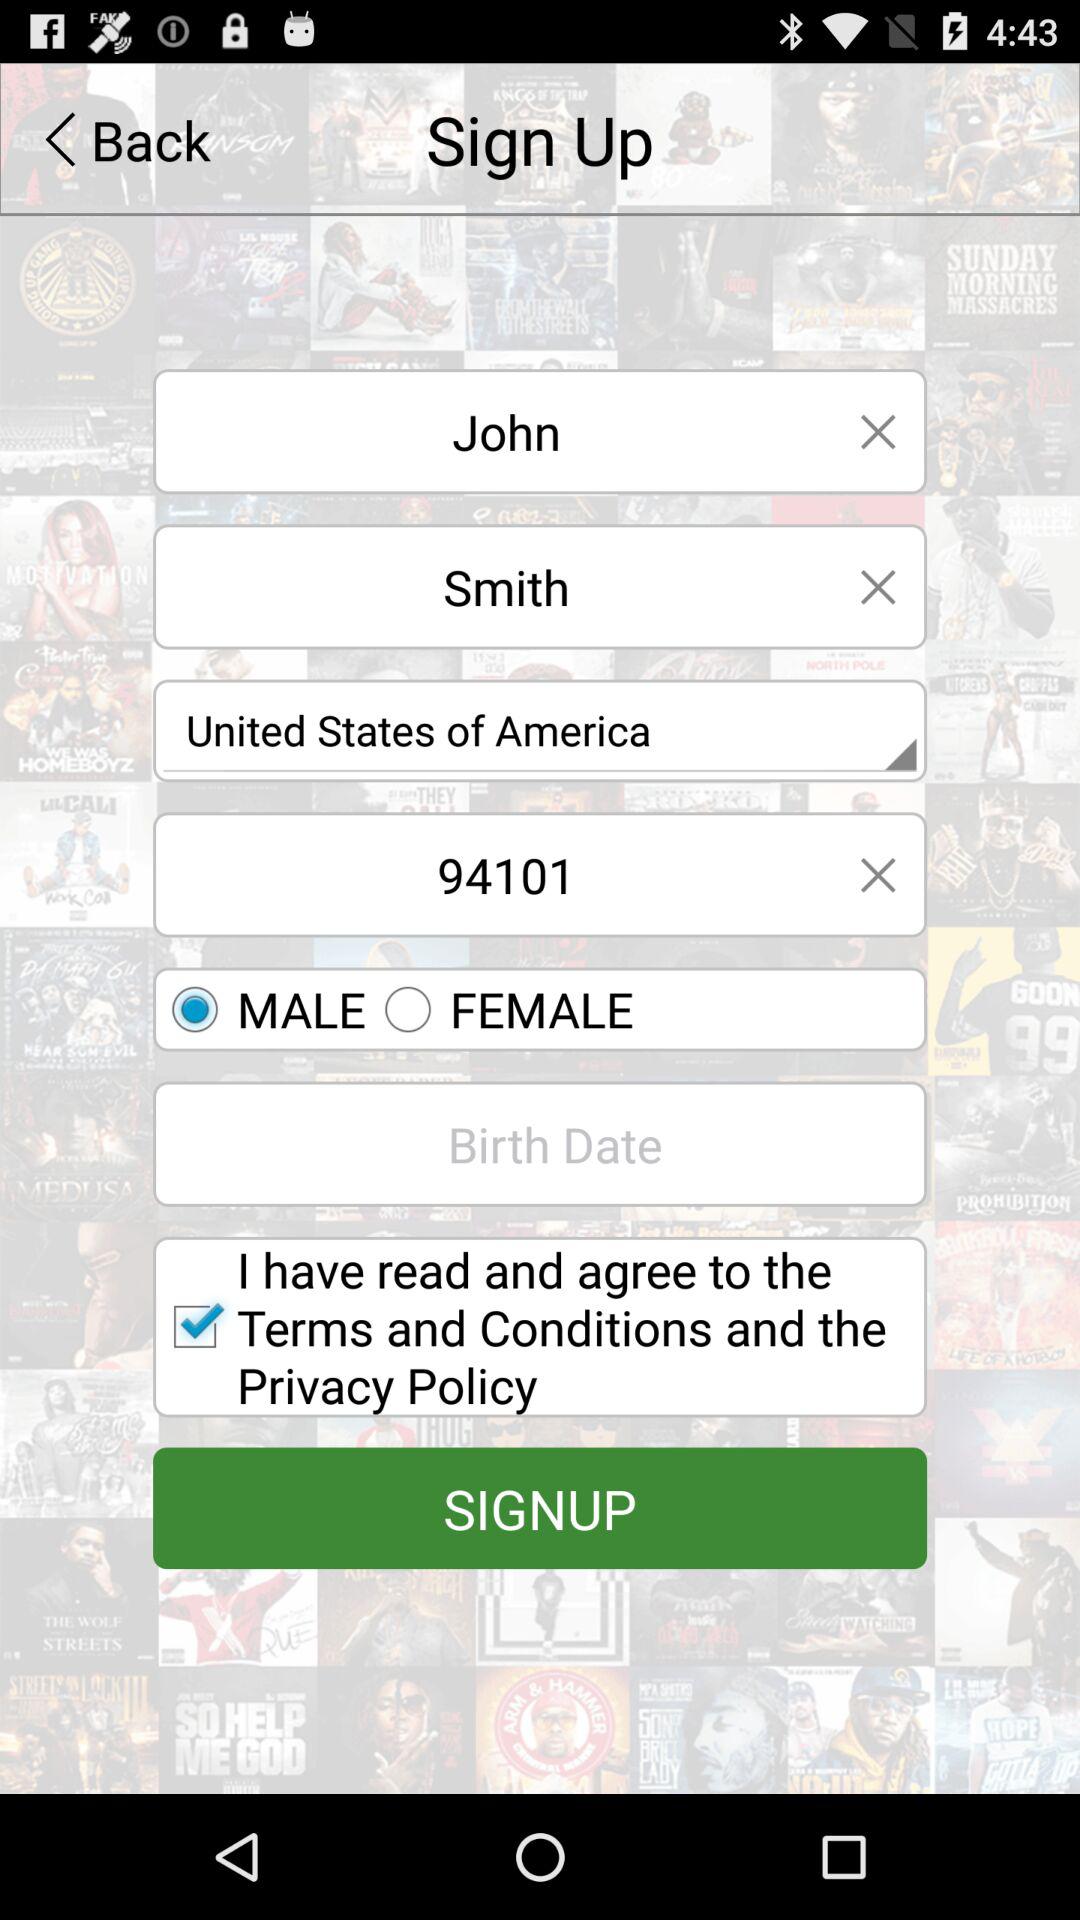 The image size is (1080, 1920). I want to click on delete data, so click(878, 586).